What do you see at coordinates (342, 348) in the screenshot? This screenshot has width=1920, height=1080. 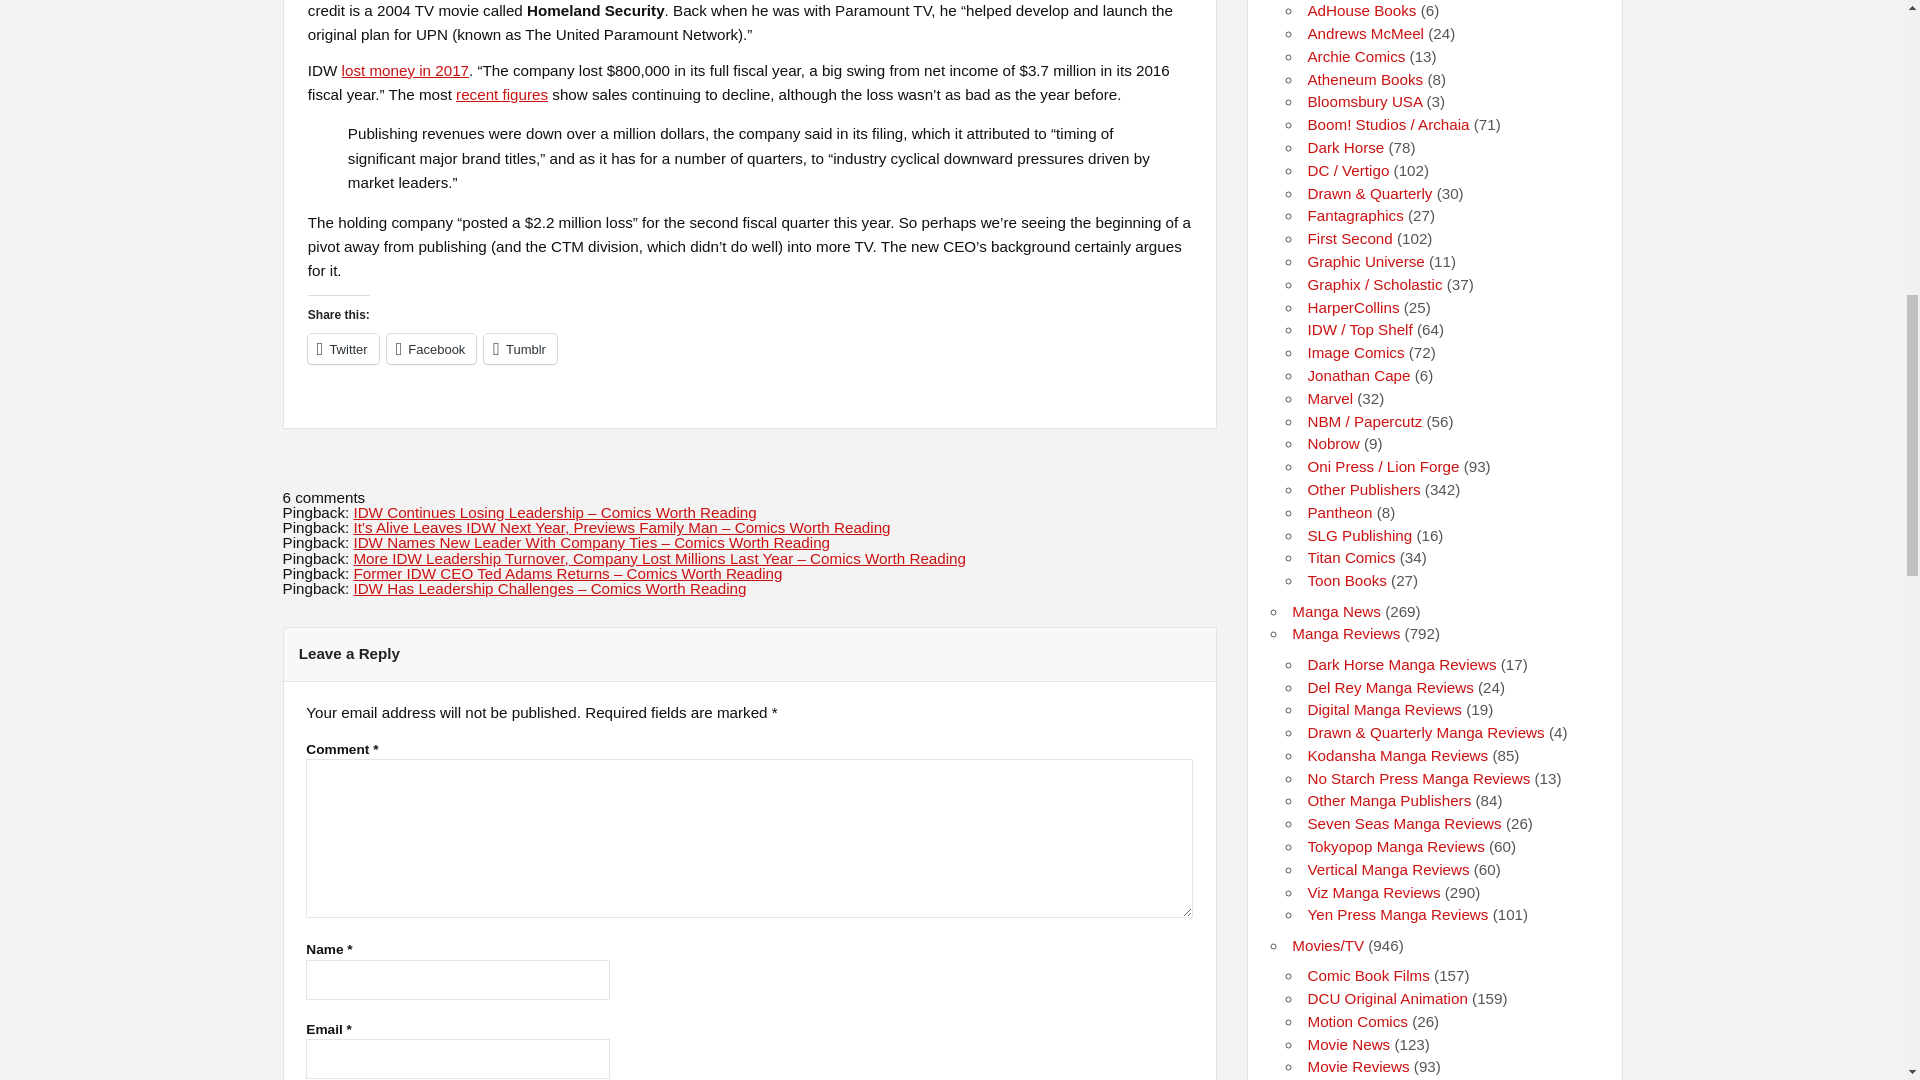 I see `Twitter` at bounding box center [342, 348].